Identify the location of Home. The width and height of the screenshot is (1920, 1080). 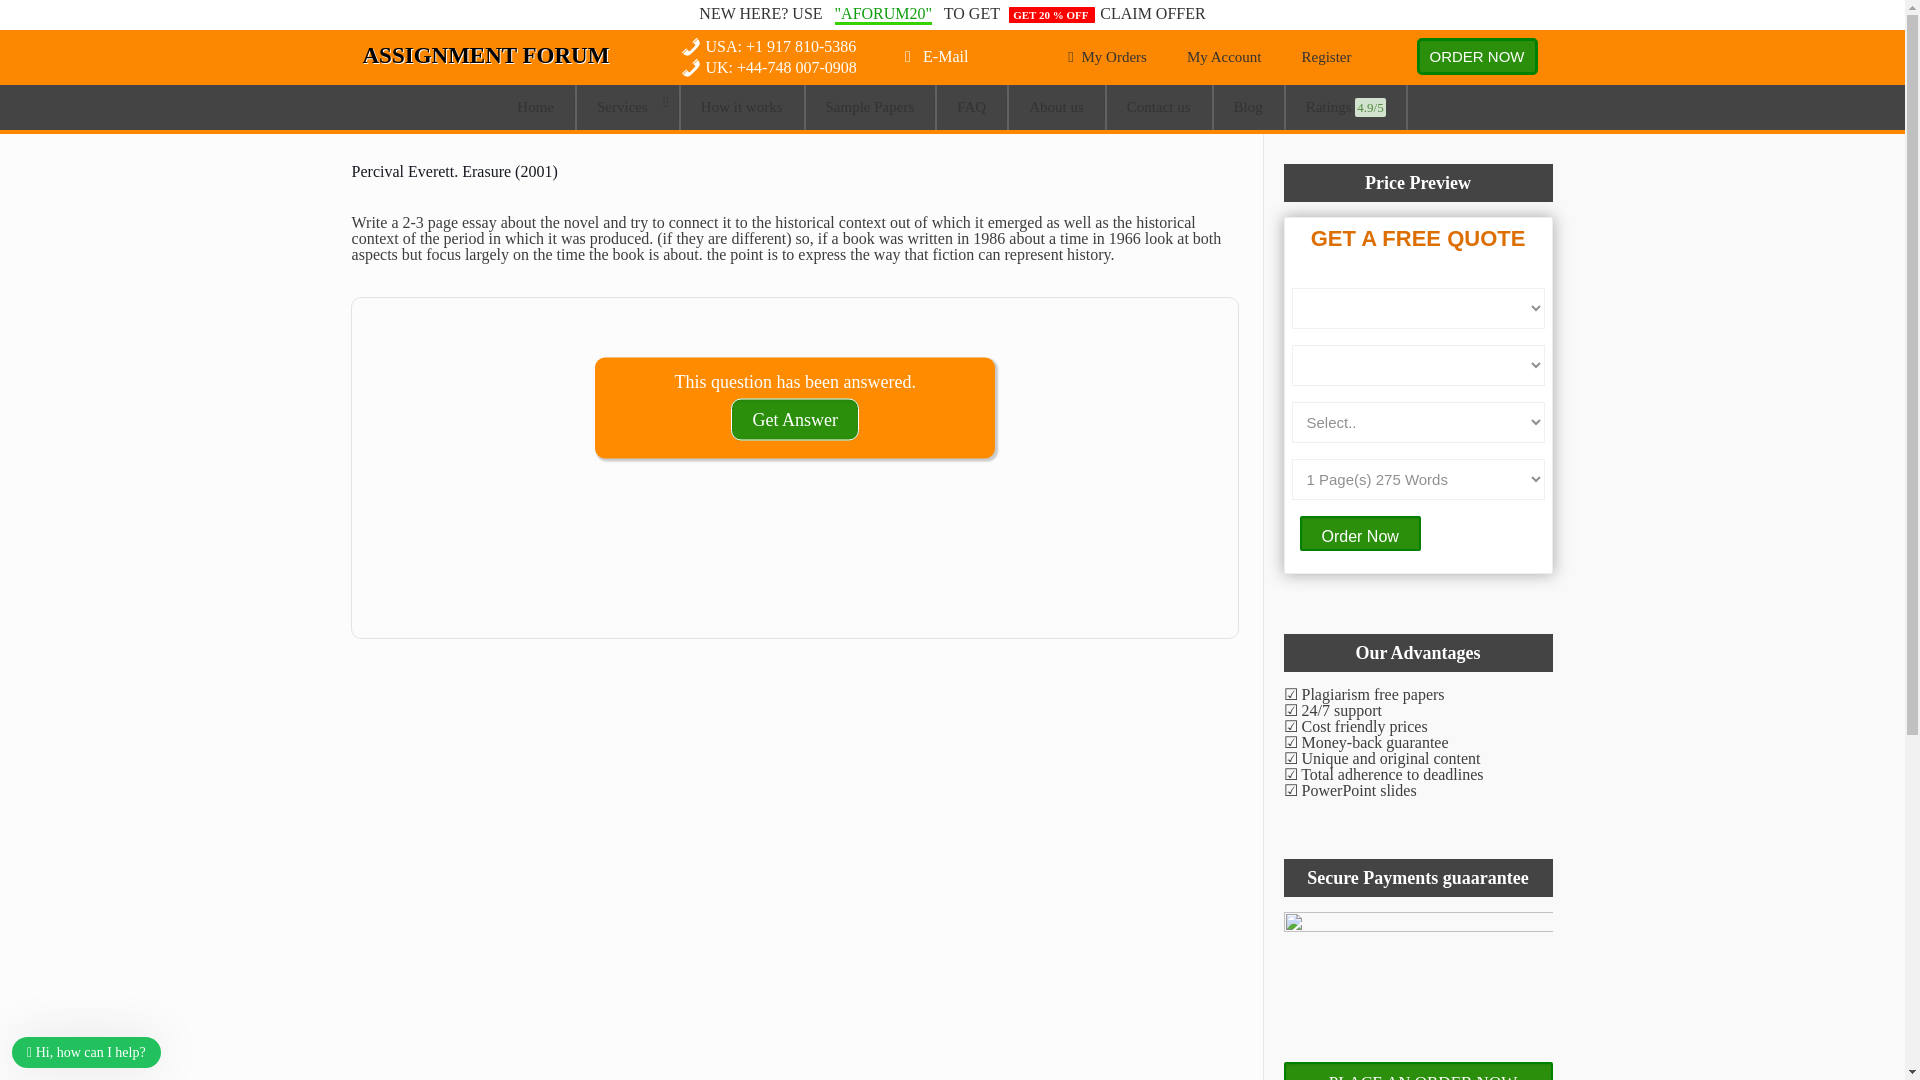
(536, 107).